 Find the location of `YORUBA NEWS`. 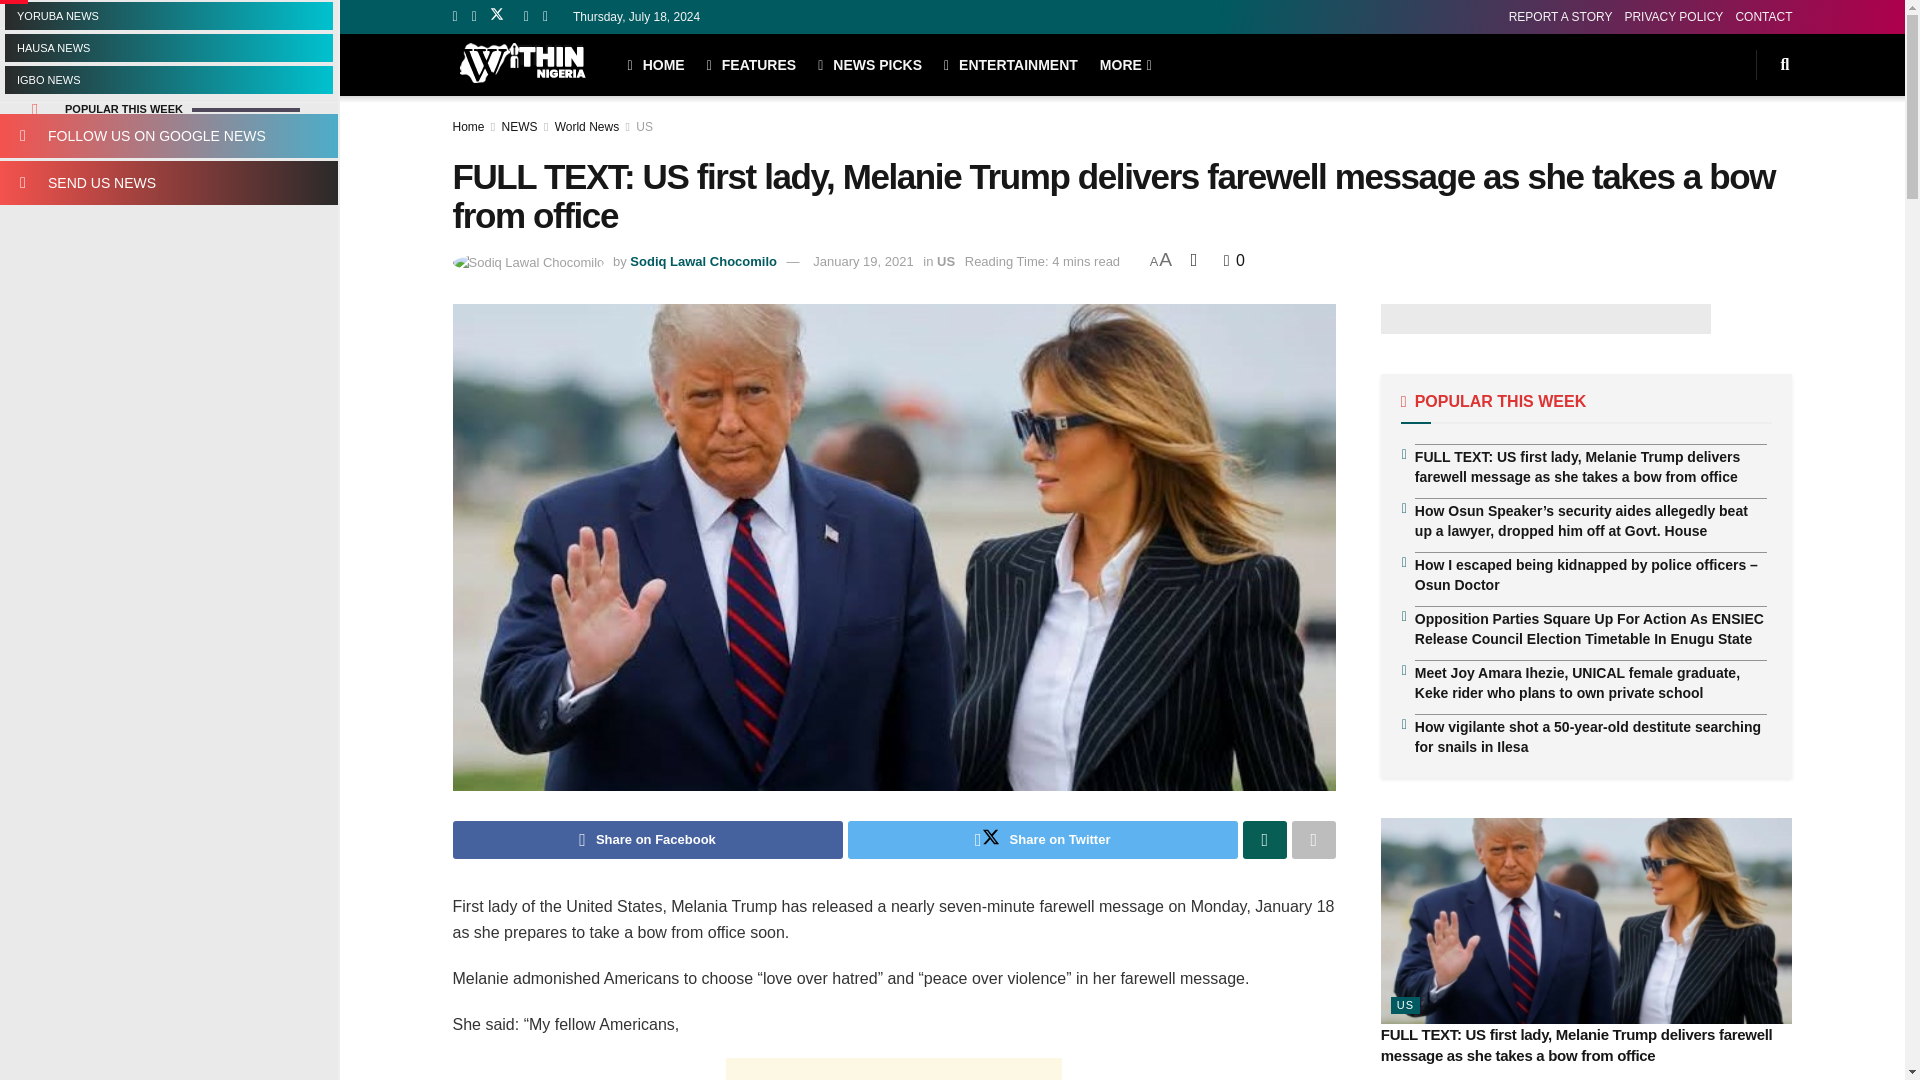

YORUBA NEWS is located at coordinates (168, 16).